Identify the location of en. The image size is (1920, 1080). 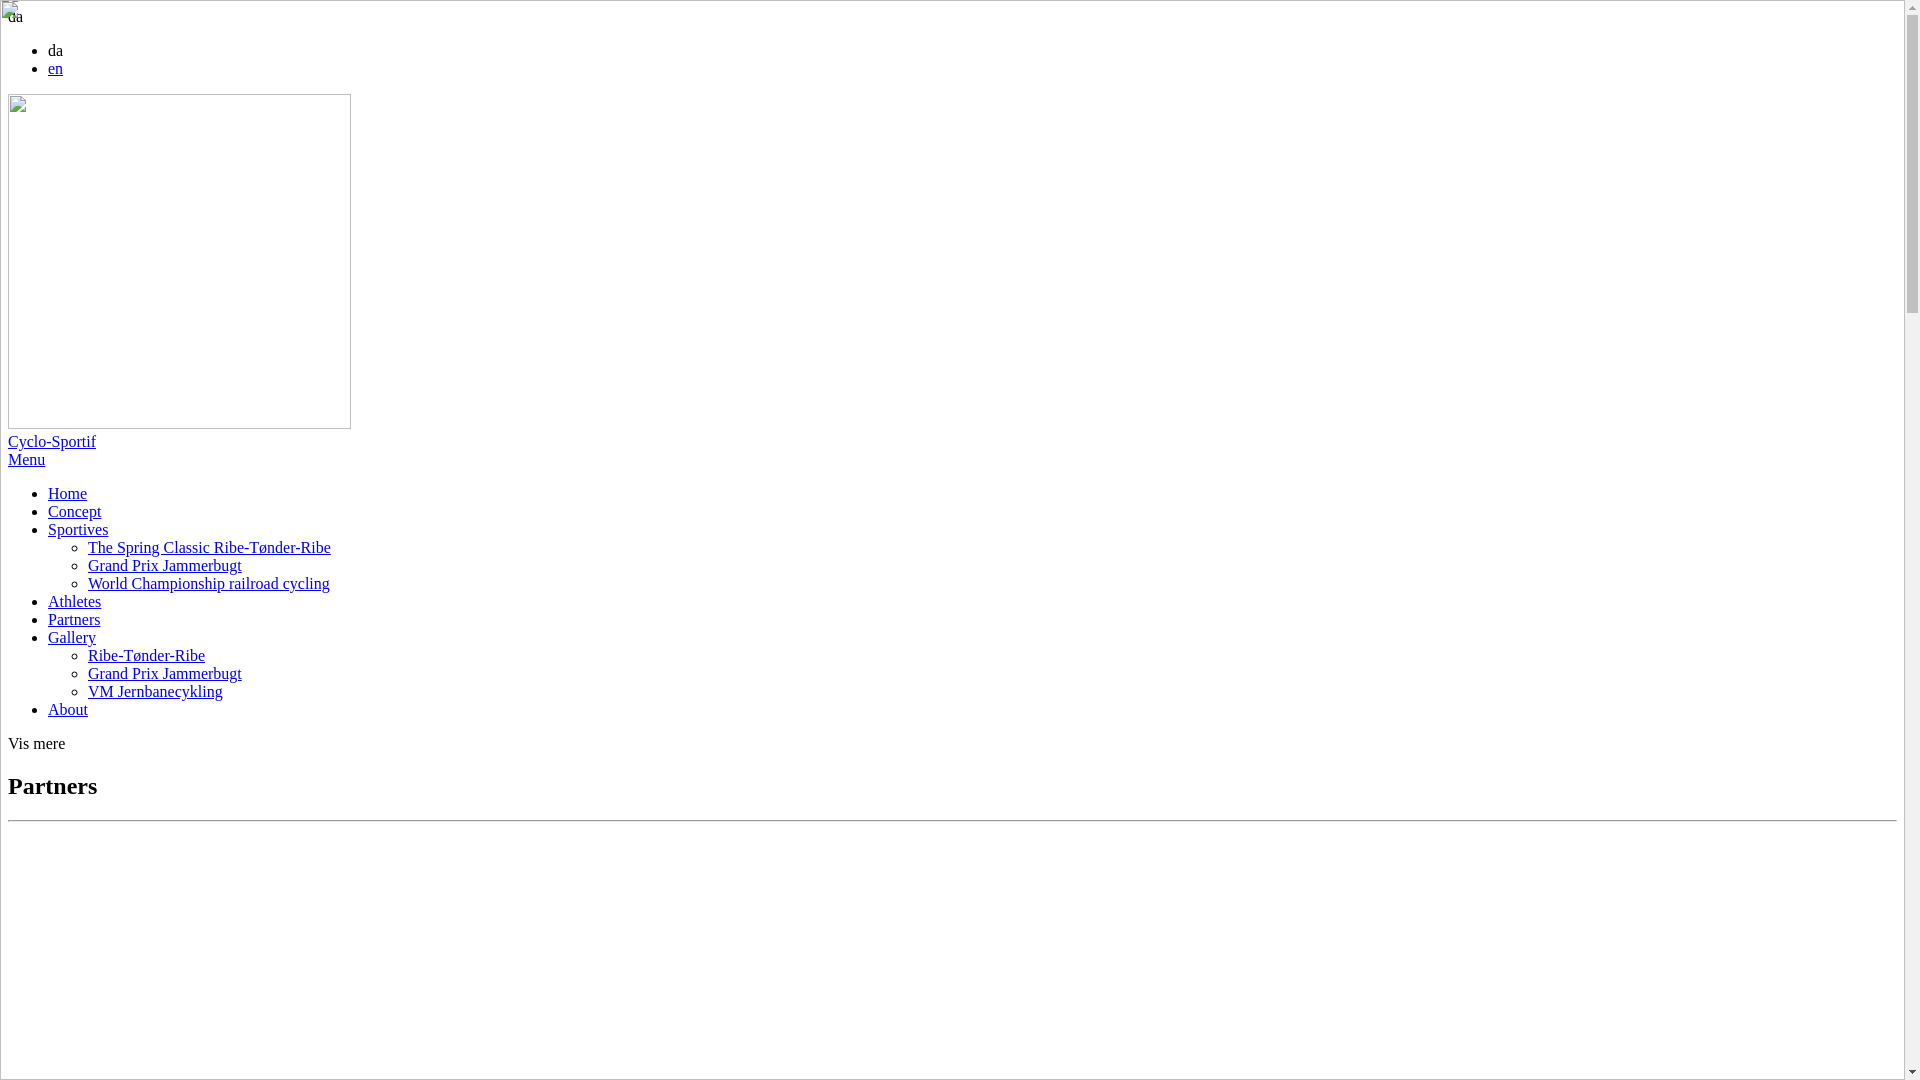
(56, 68).